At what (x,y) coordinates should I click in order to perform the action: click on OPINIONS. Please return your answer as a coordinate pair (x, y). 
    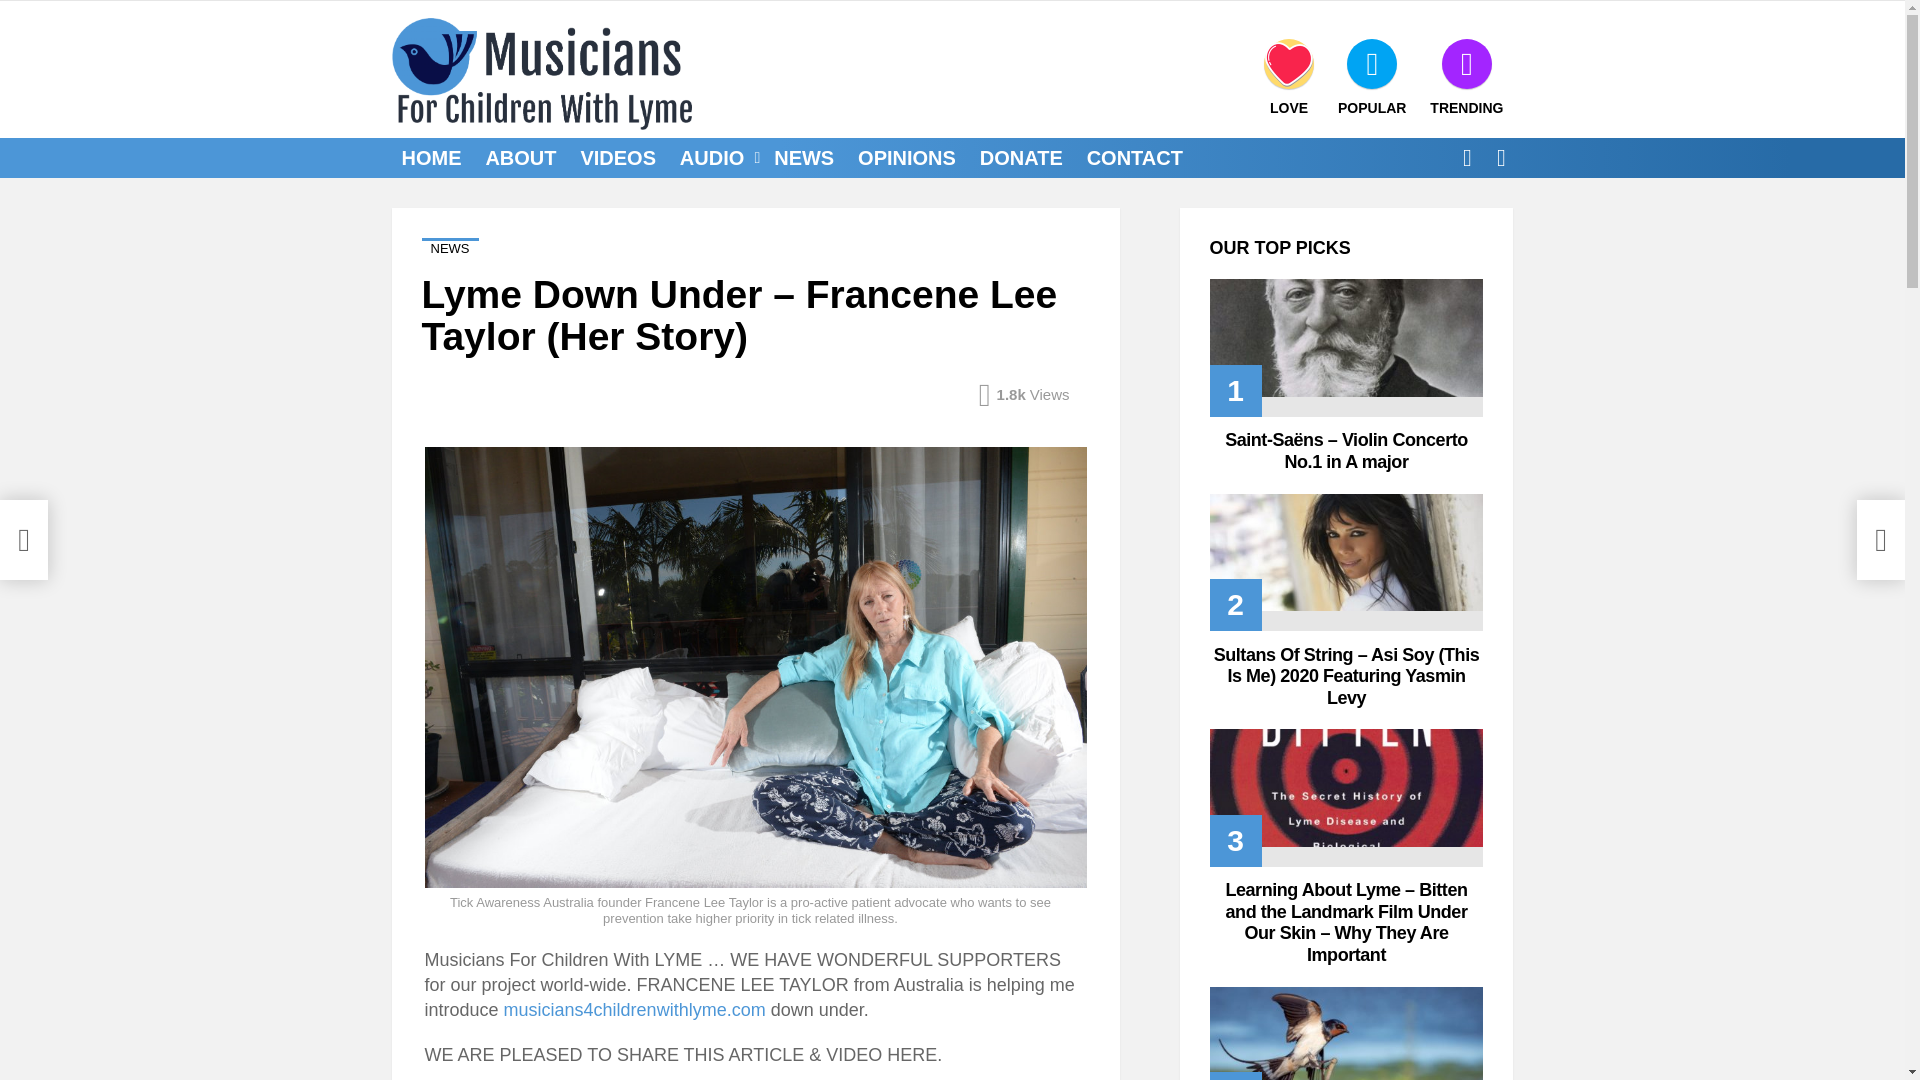
    Looking at the image, I should click on (906, 157).